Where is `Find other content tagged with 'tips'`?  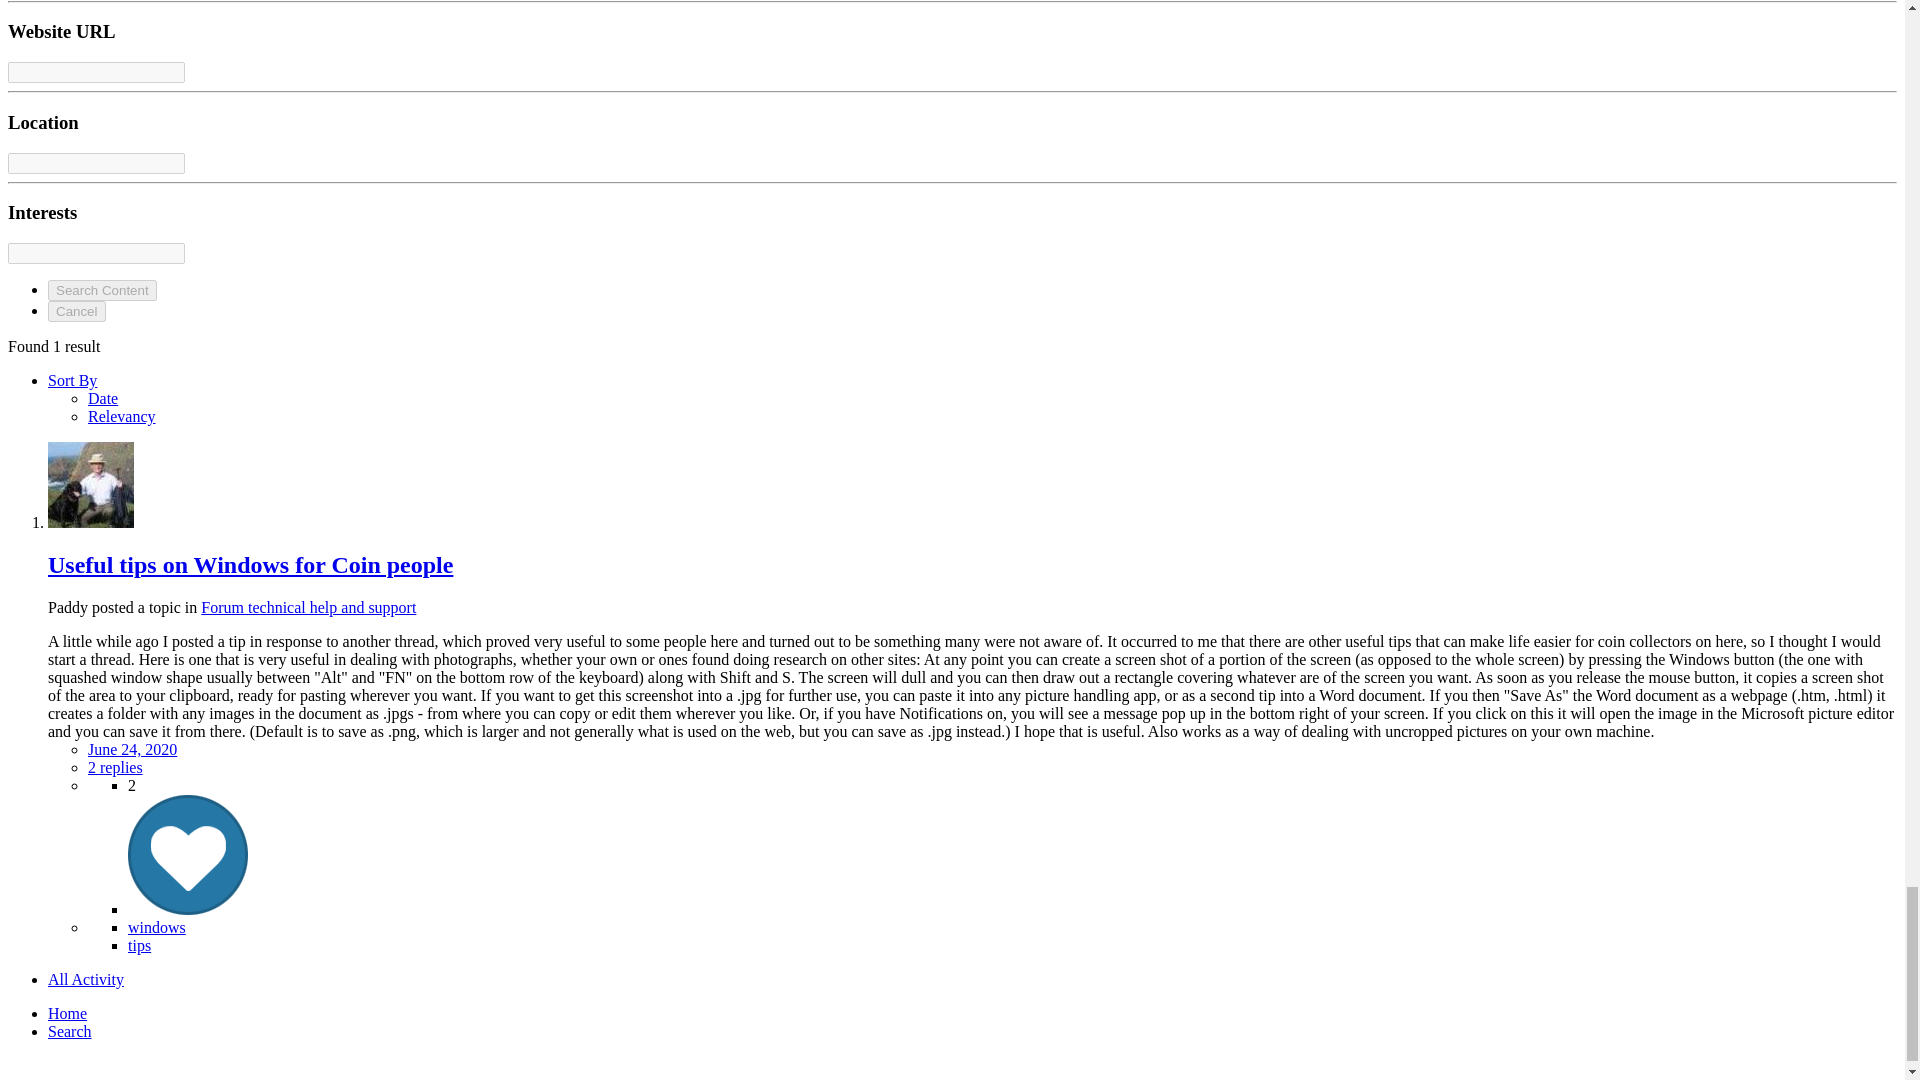
Find other content tagged with 'tips' is located at coordinates (140, 945).